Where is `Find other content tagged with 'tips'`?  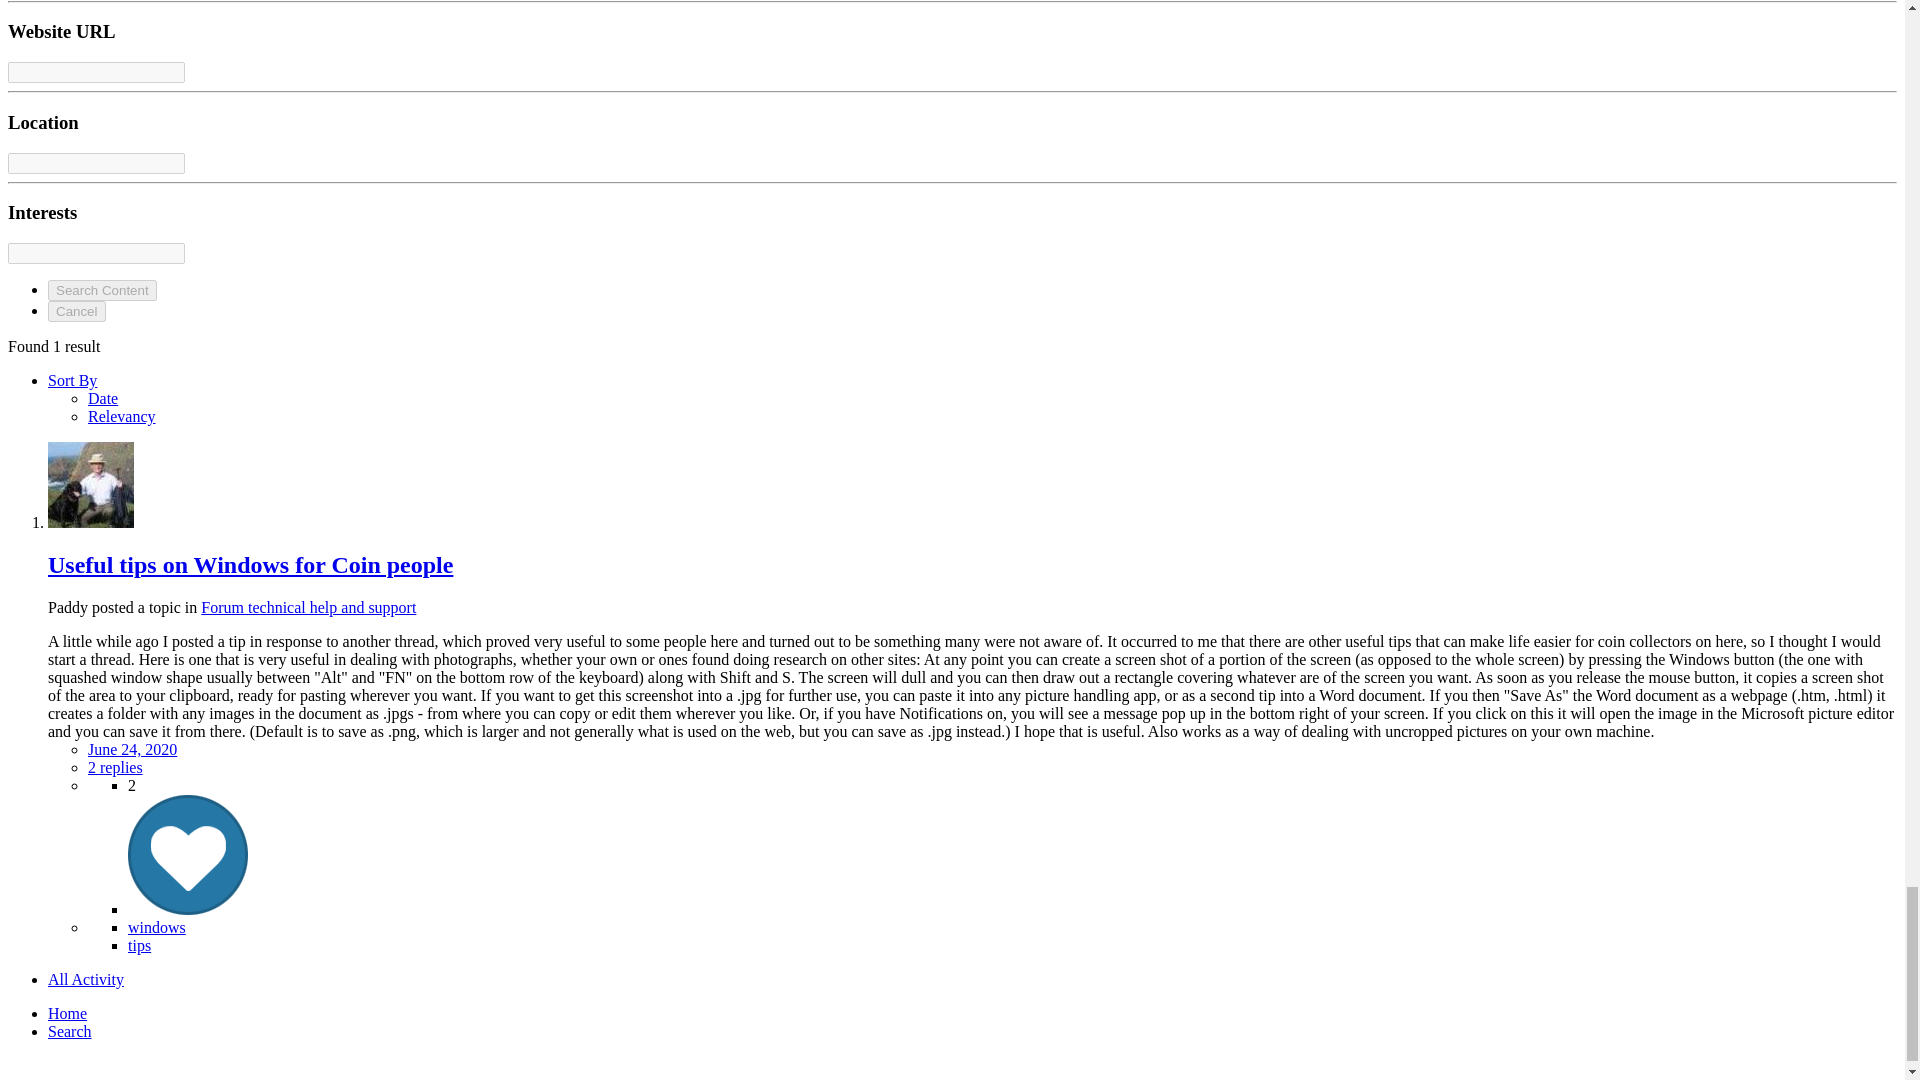
Find other content tagged with 'tips' is located at coordinates (140, 945).